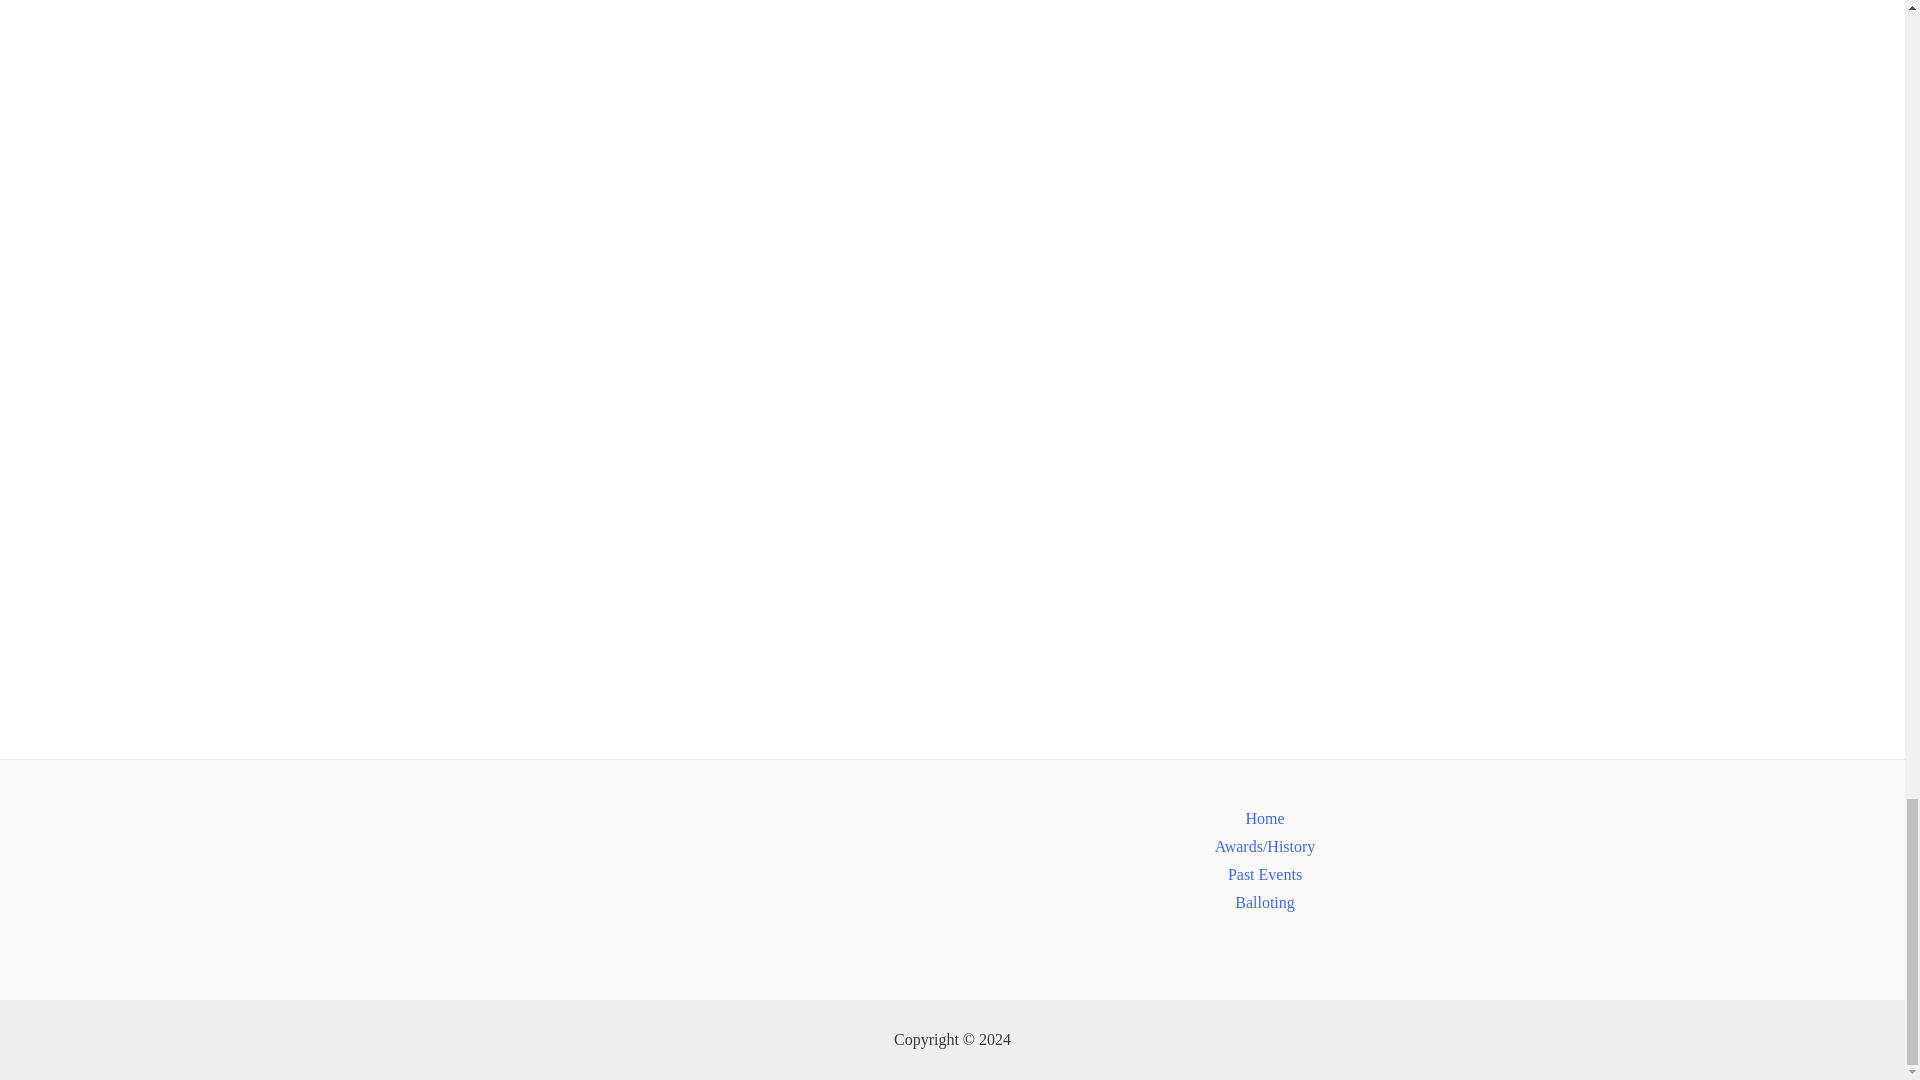 This screenshot has height=1080, width=1920. Describe the element at coordinates (1265, 901) in the screenshot. I see `Balloting` at that location.